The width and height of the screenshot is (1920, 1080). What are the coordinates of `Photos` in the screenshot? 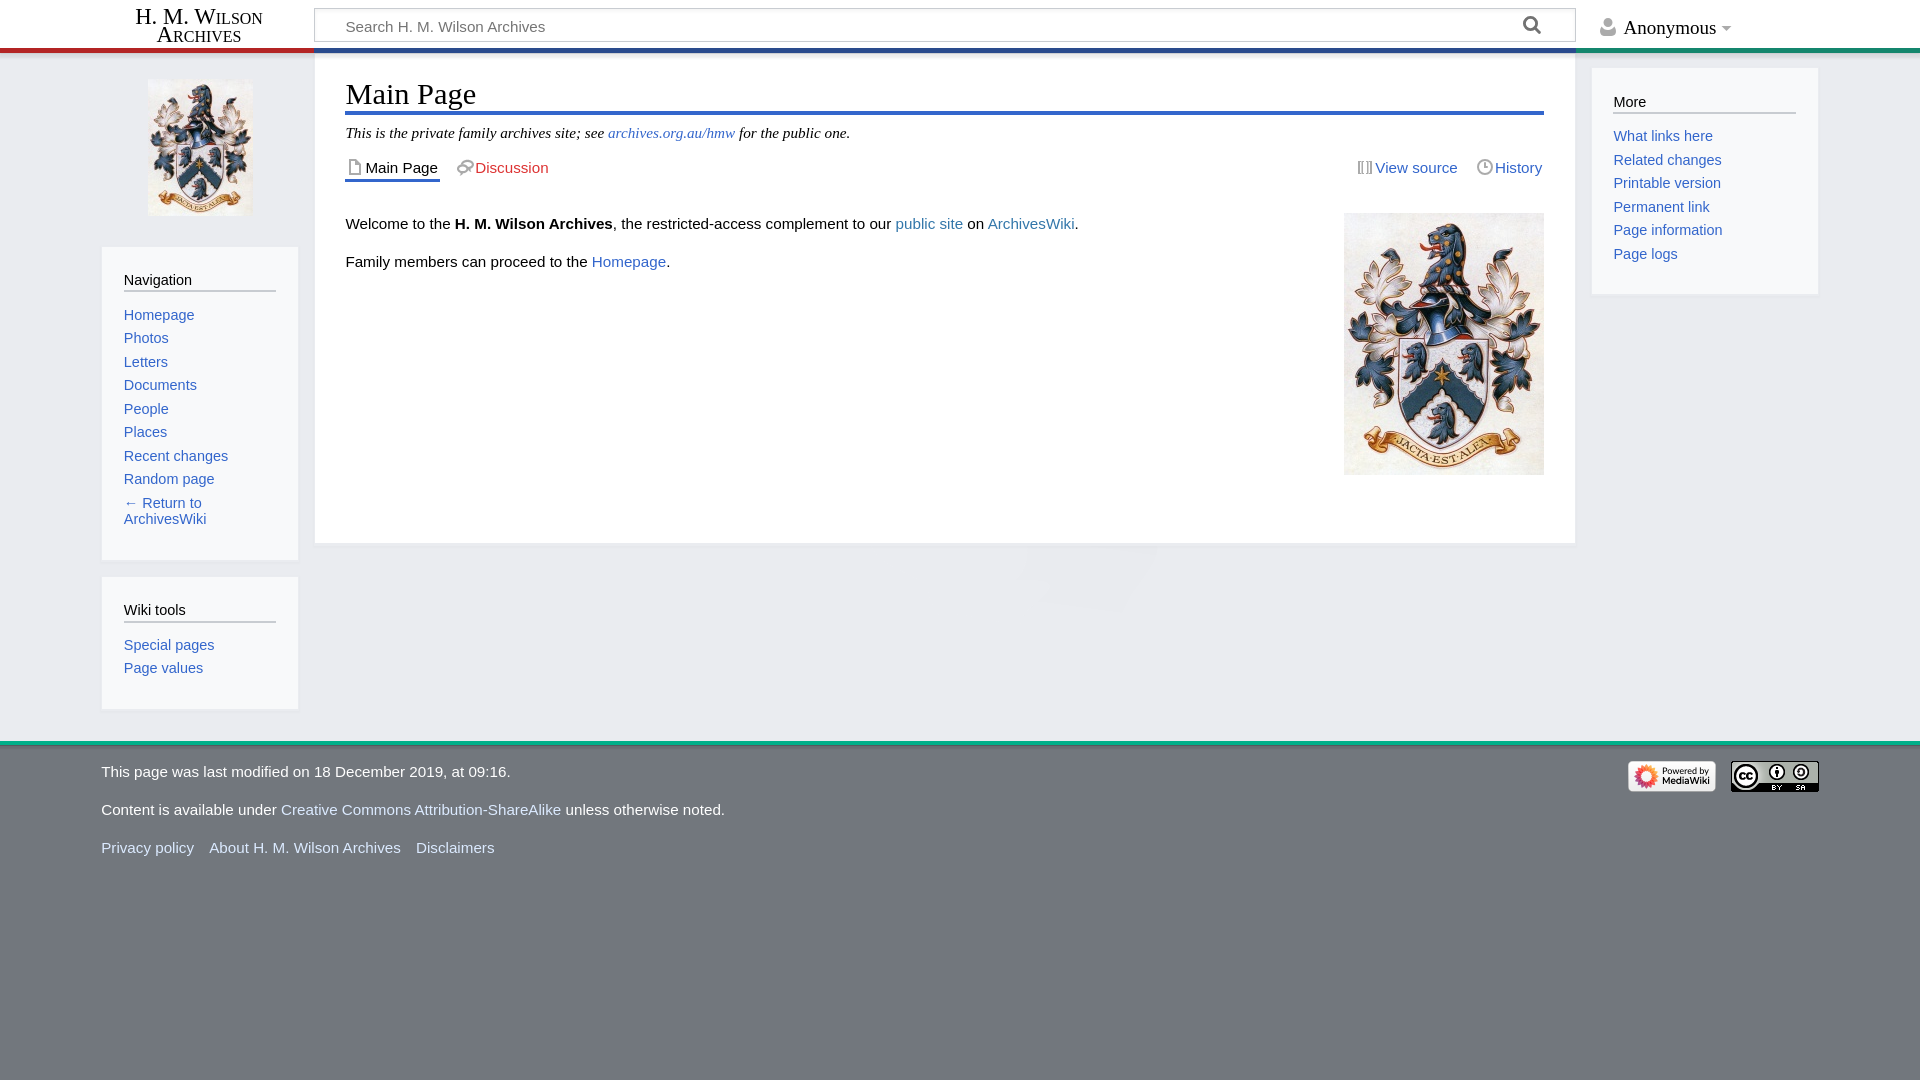 It's located at (146, 338).